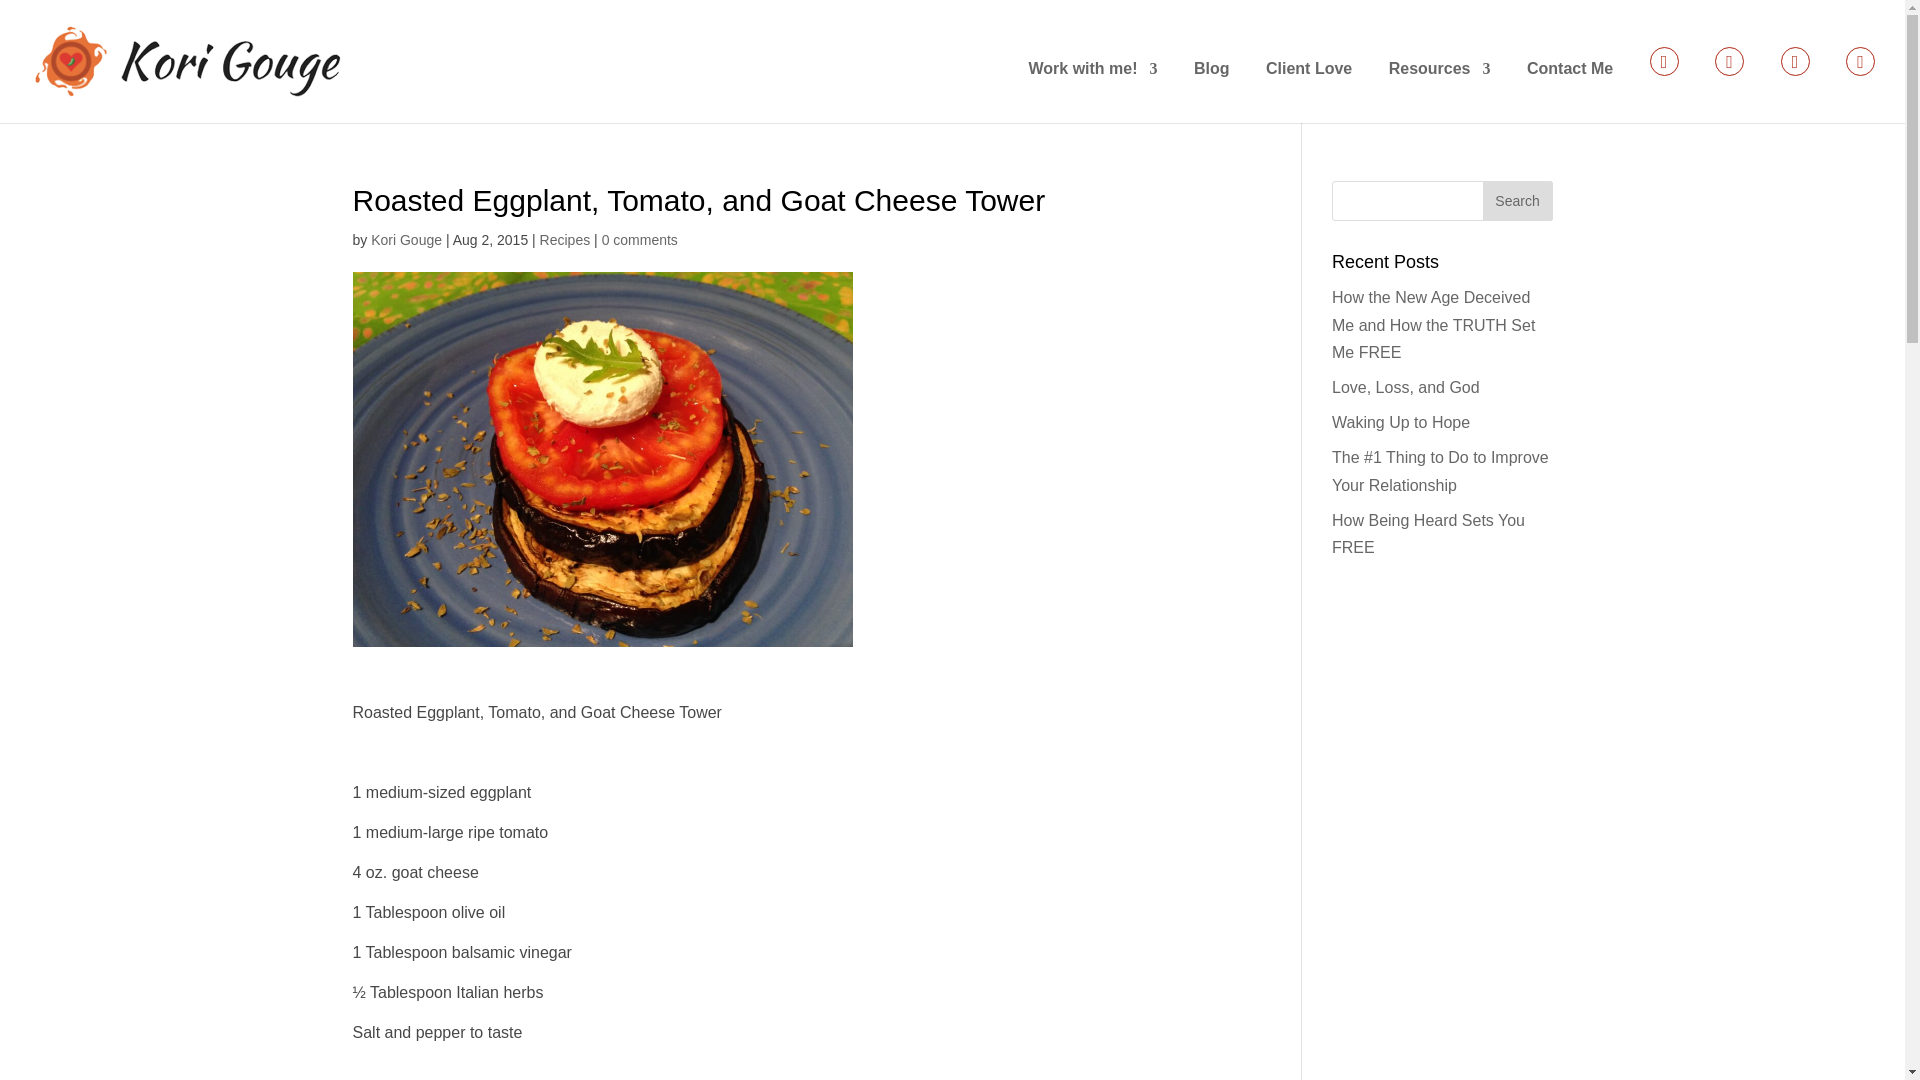 This screenshot has width=1920, height=1080. Describe the element at coordinates (1433, 324) in the screenshot. I see `How the New Age Deceived Me and How the TRUTH Set Me FREE` at that location.